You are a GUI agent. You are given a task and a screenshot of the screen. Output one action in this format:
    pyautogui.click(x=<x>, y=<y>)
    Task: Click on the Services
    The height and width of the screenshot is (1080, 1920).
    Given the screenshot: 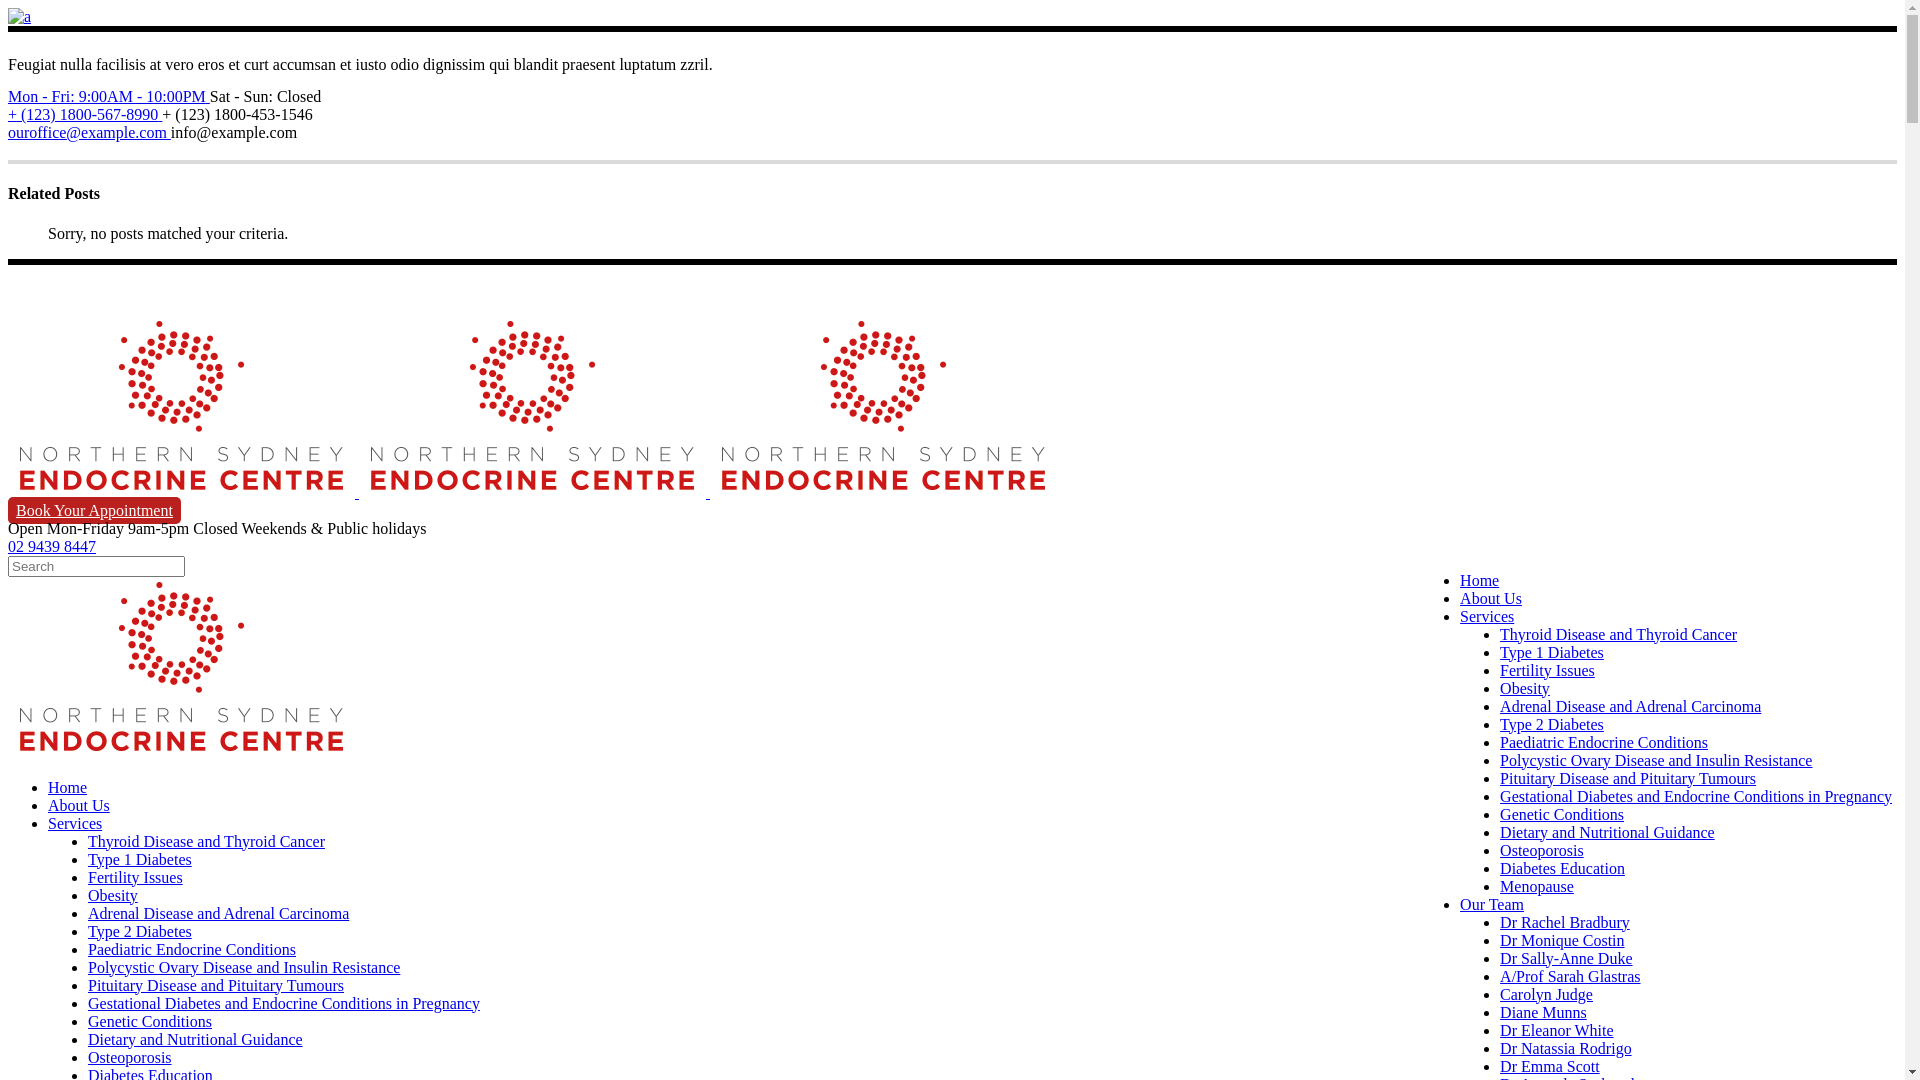 What is the action you would take?
    pyautogui.click(x=75, y=824)
    